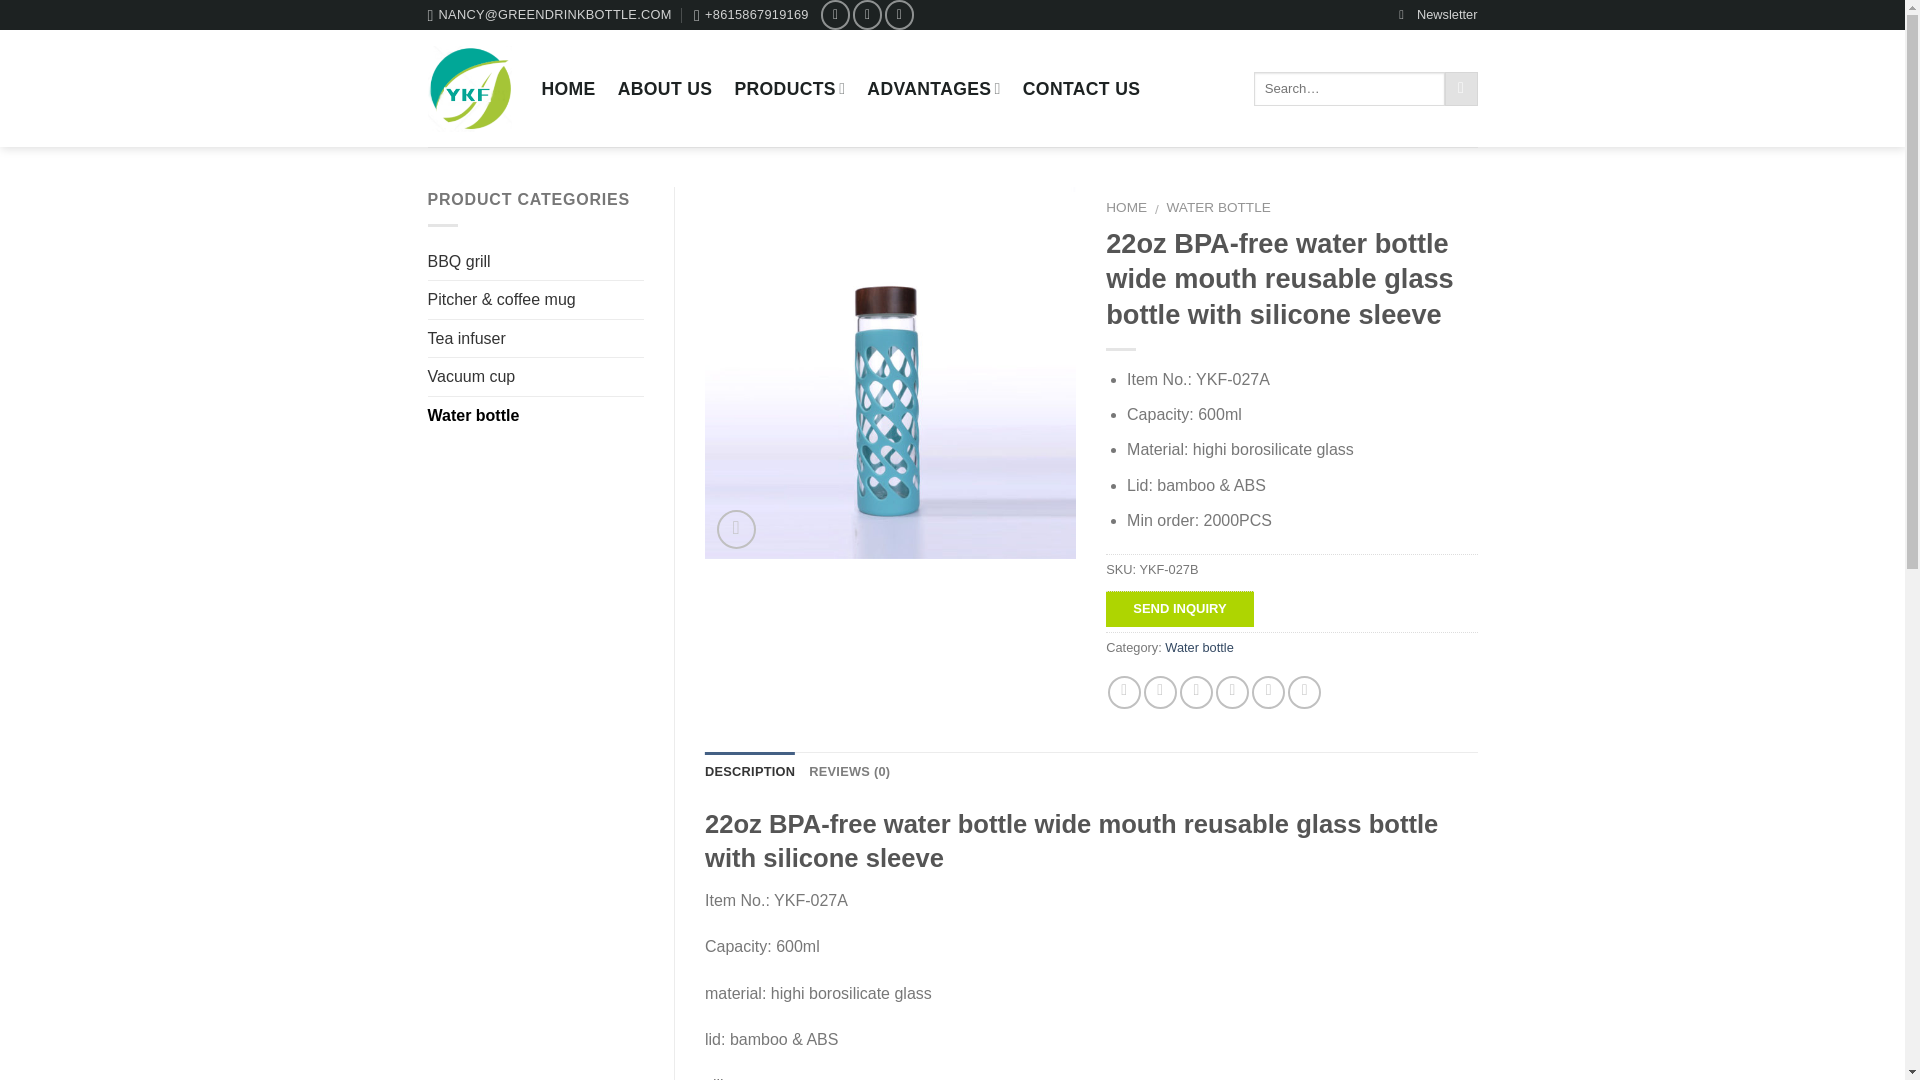 The width and height of the screenshot is (1920, 1080). What do you see at coordinates (470, 88) in the screenshot?
I see `Jiangsu Yukoufu bottle Co.,ltd - Just another WordPress site` at bounding box center [470, 88].